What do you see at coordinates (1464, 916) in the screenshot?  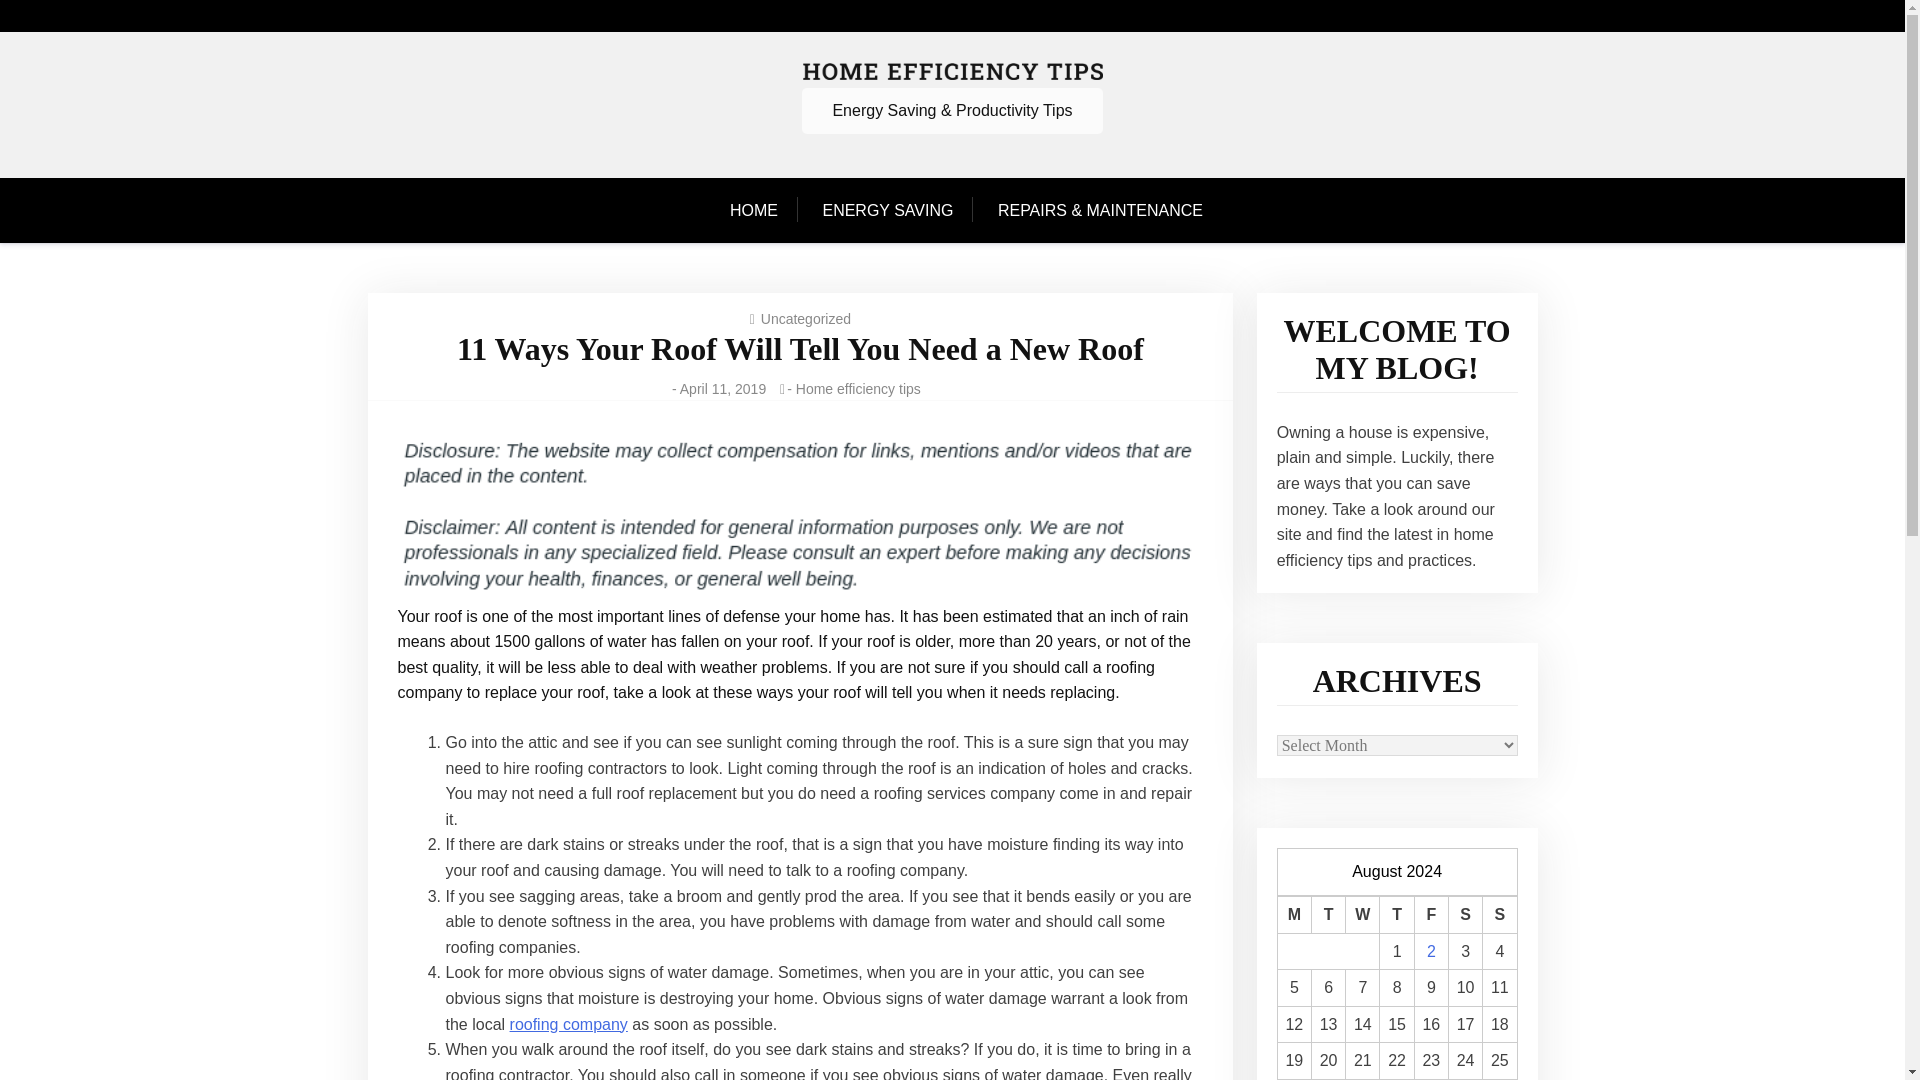 I see `Saturday` at bounding box center [1464, 916].